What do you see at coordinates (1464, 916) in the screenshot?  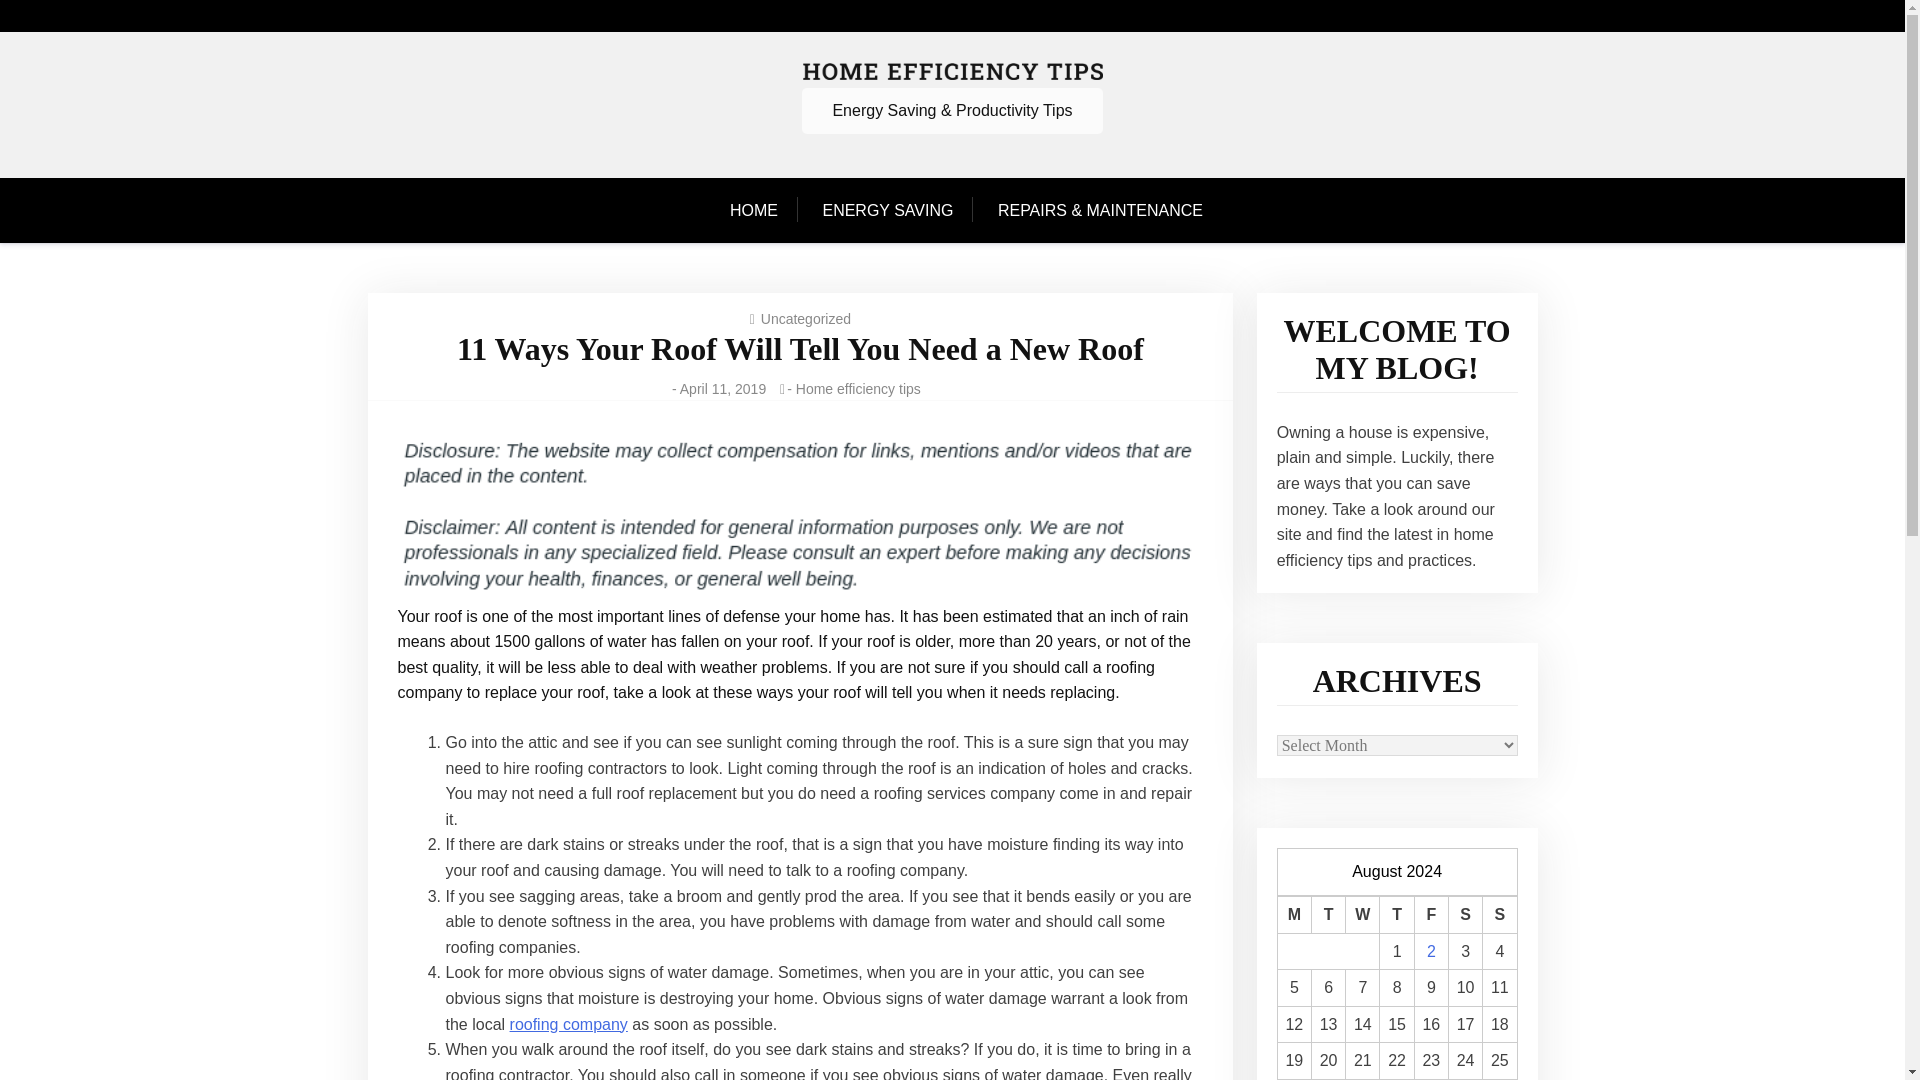 I see `Saturday` at bounding box center [1464, 916].